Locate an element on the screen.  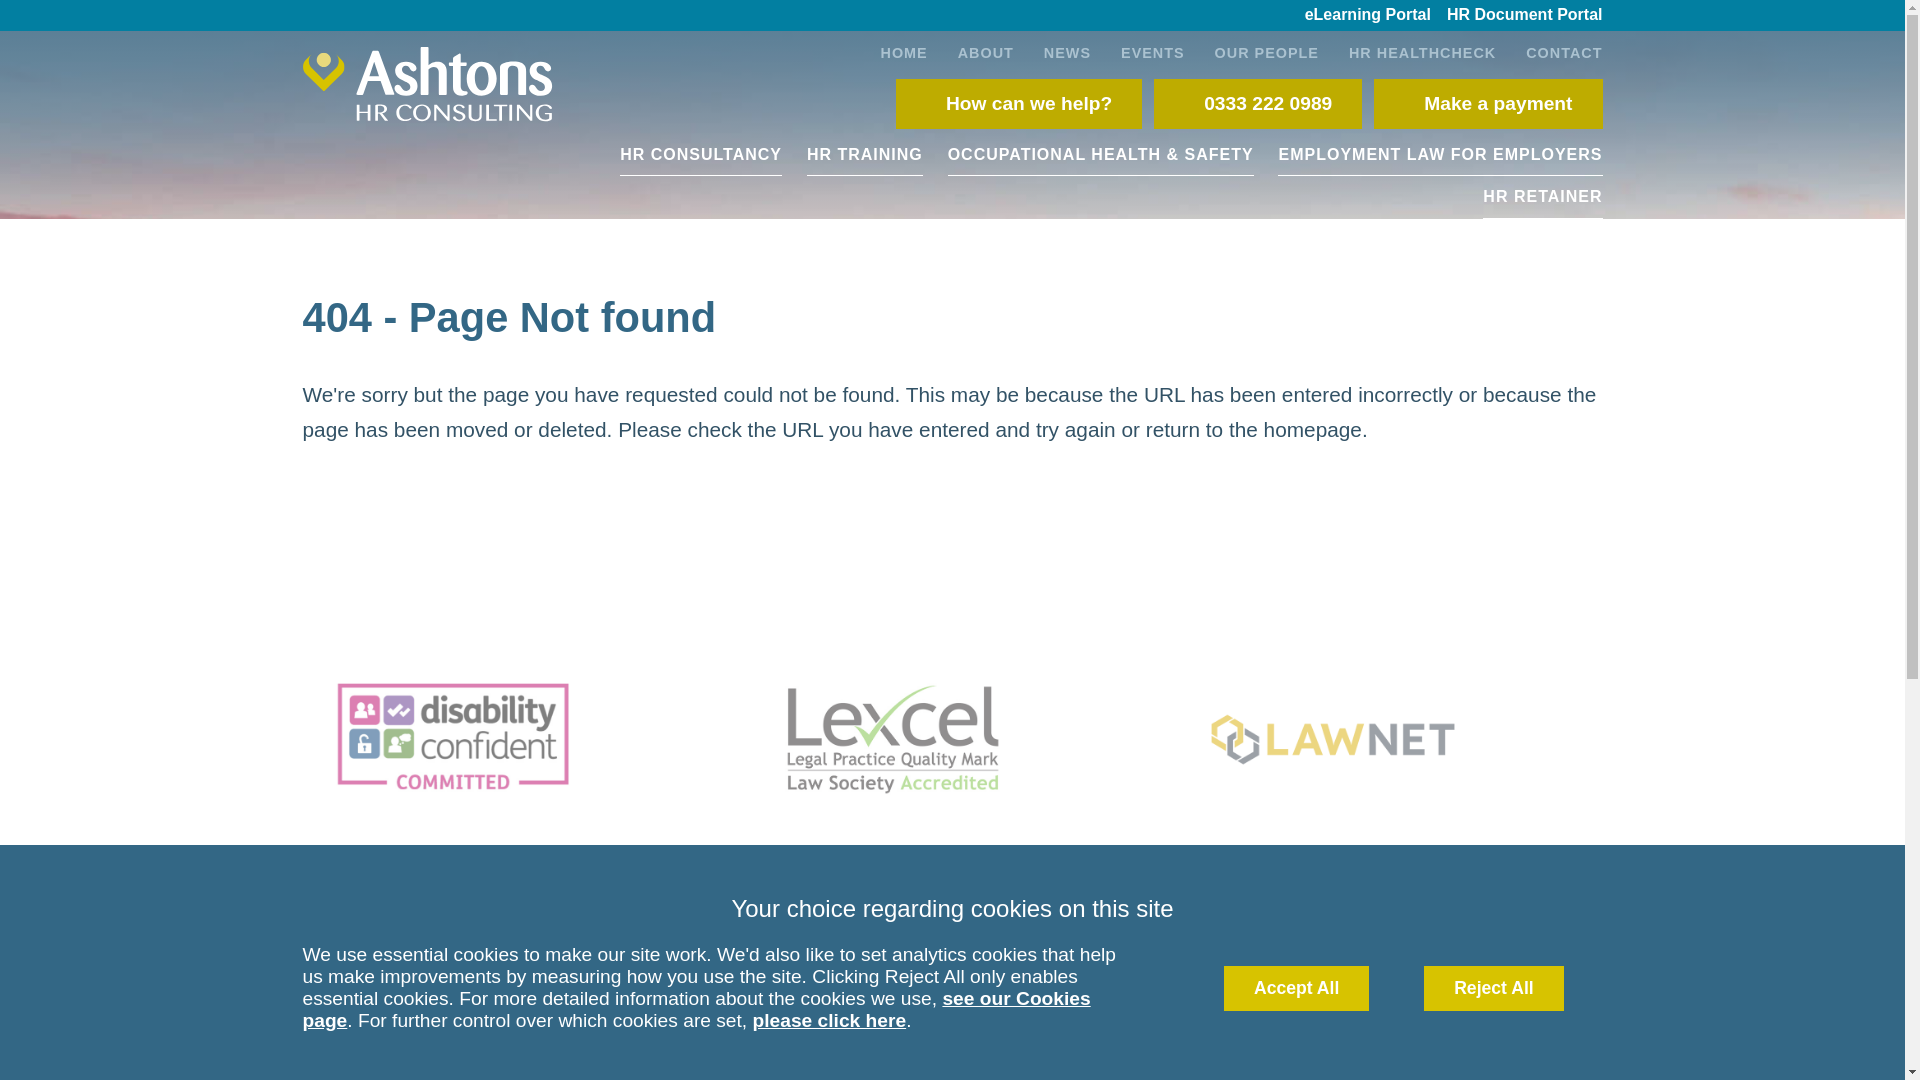
CONTACT is located at coordinates (1556, 51).